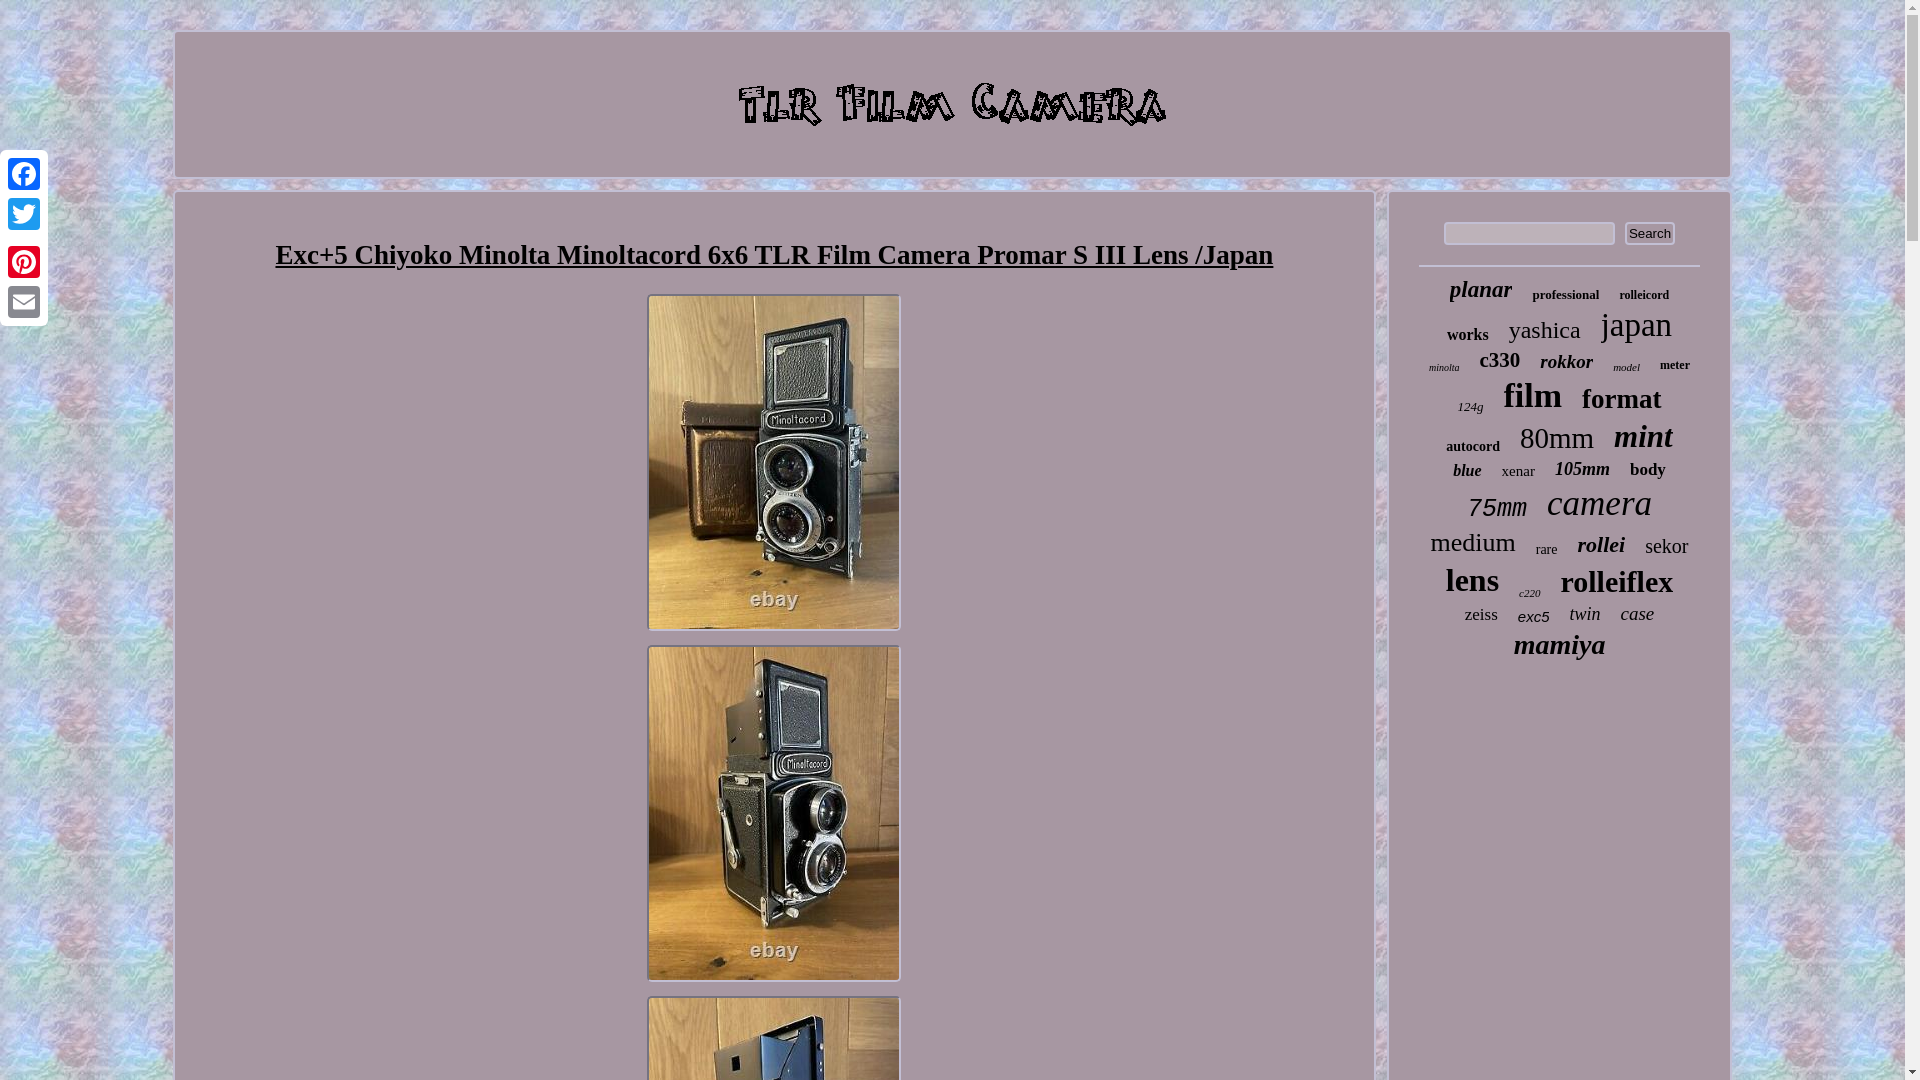 The height and width of the screenshot is (1080, 1920). What do you see at coordinates (24, 261) in the screenshot?
I see `Pinterest` at bounding box center [24, 261].